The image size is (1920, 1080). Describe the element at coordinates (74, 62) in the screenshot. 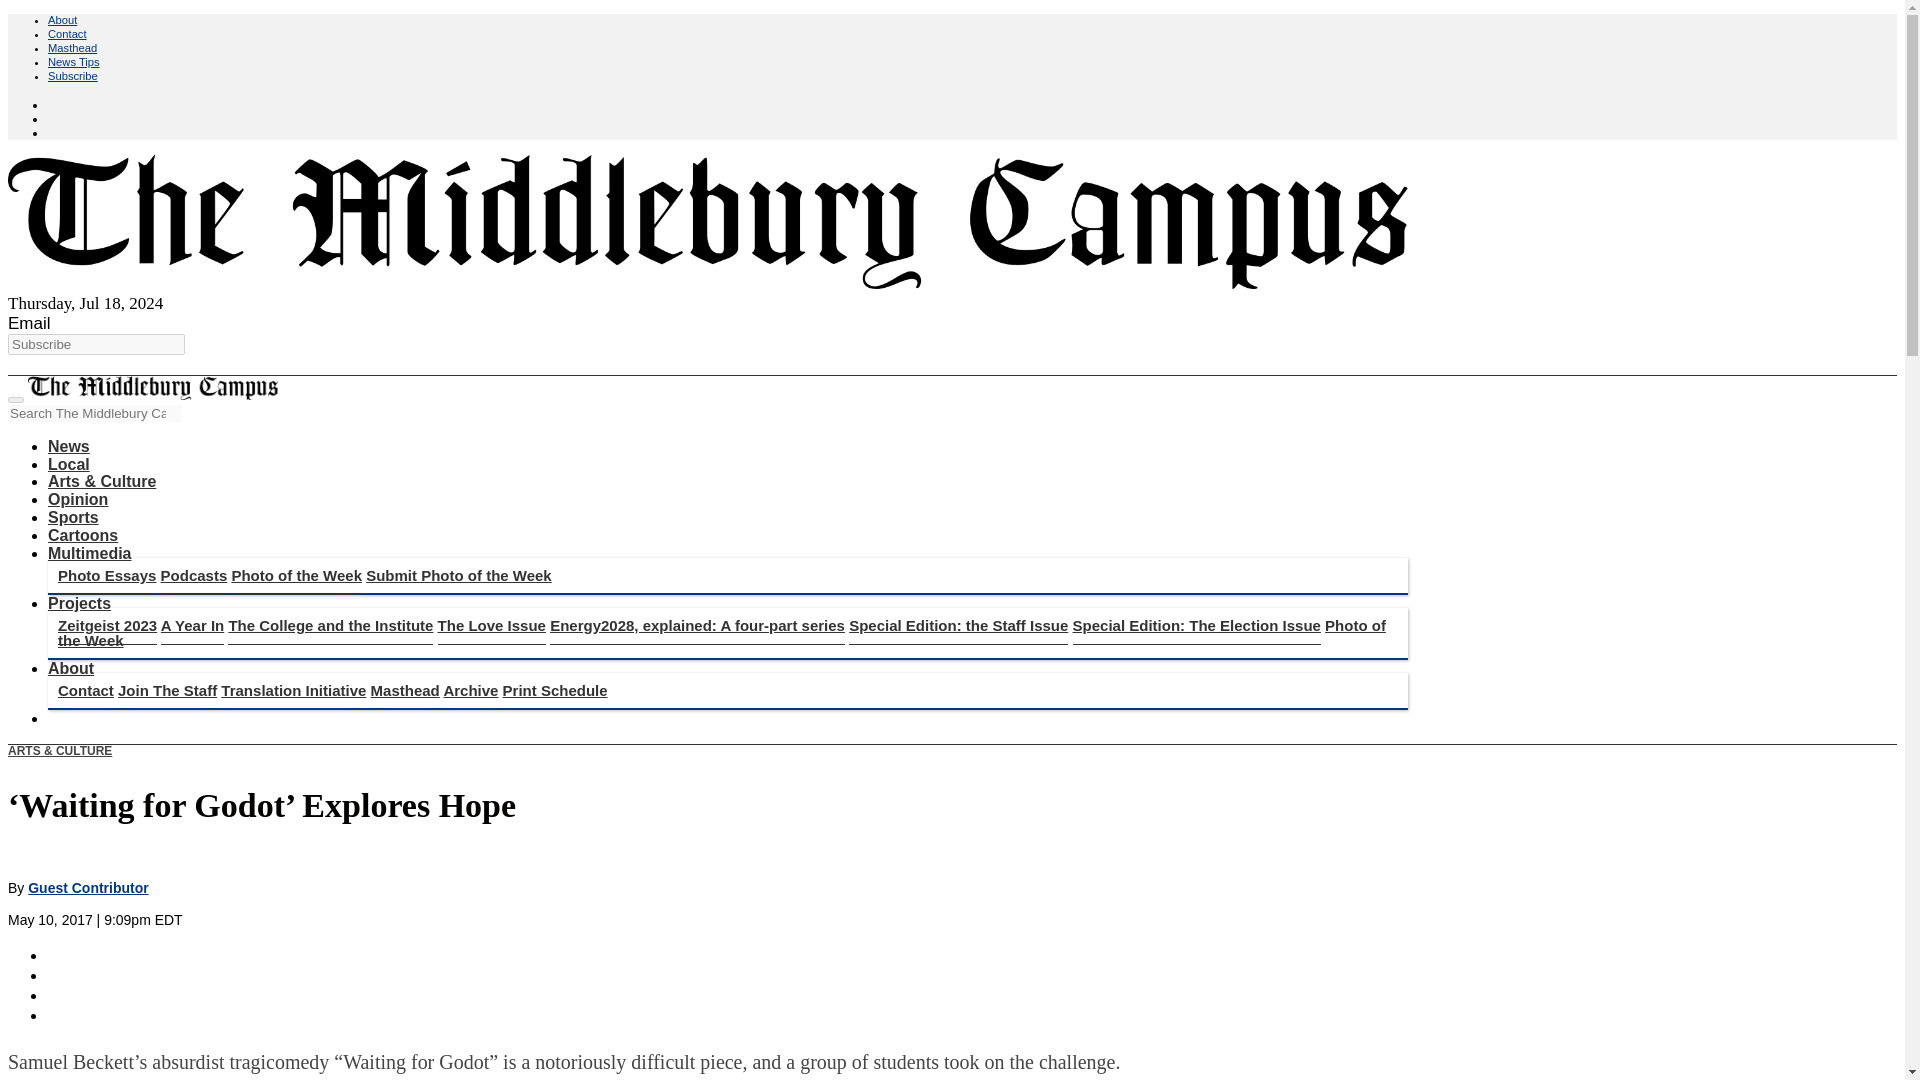

I see `News Tips` at that location.